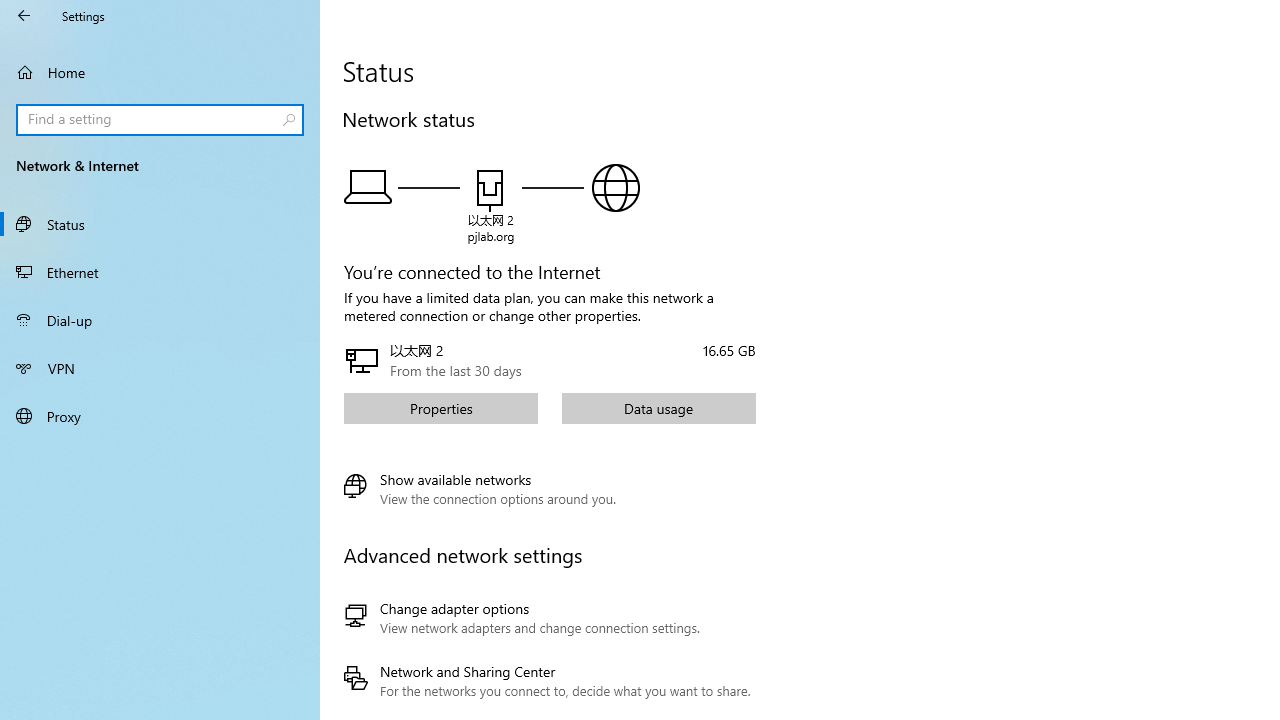  Describe the element at coordinates (160, 224) in the screenshot. I see `Status` at that location.